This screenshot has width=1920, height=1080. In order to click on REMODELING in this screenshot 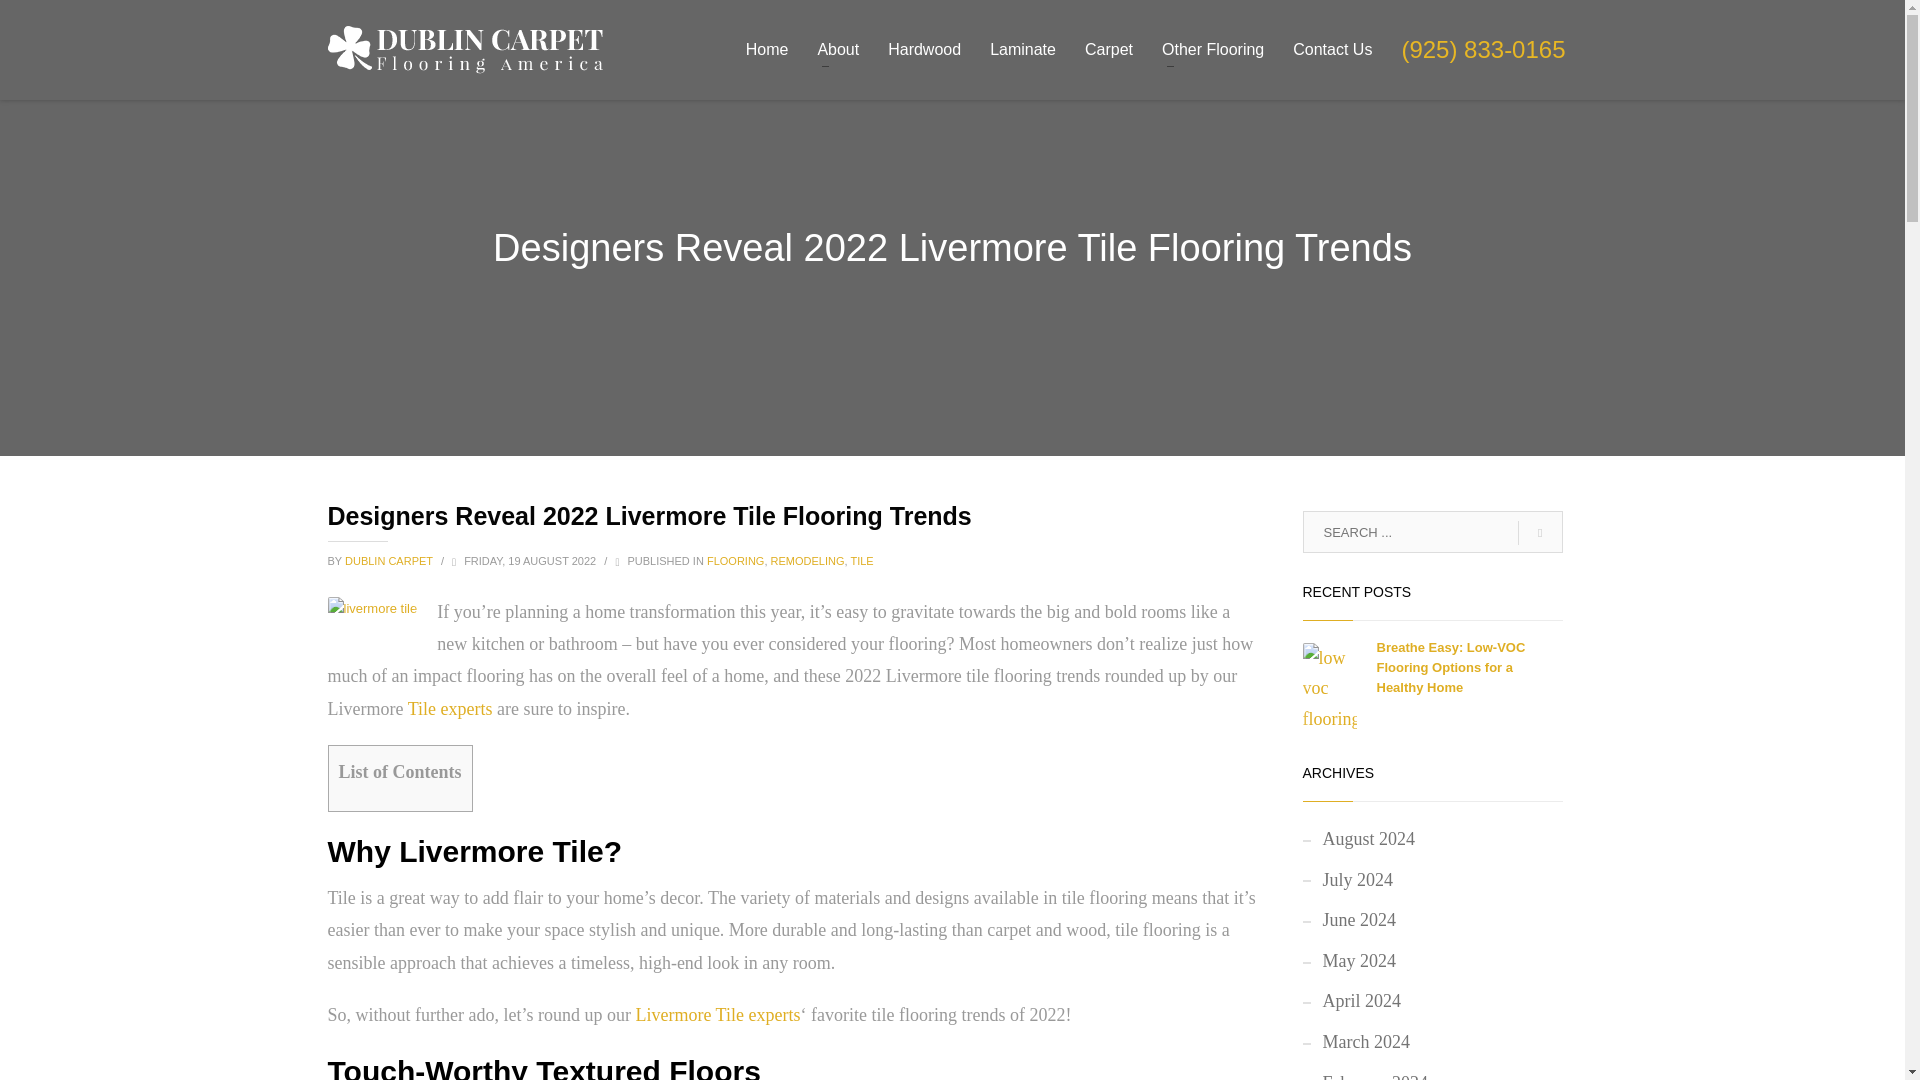, I will do `click(808, 561)`.